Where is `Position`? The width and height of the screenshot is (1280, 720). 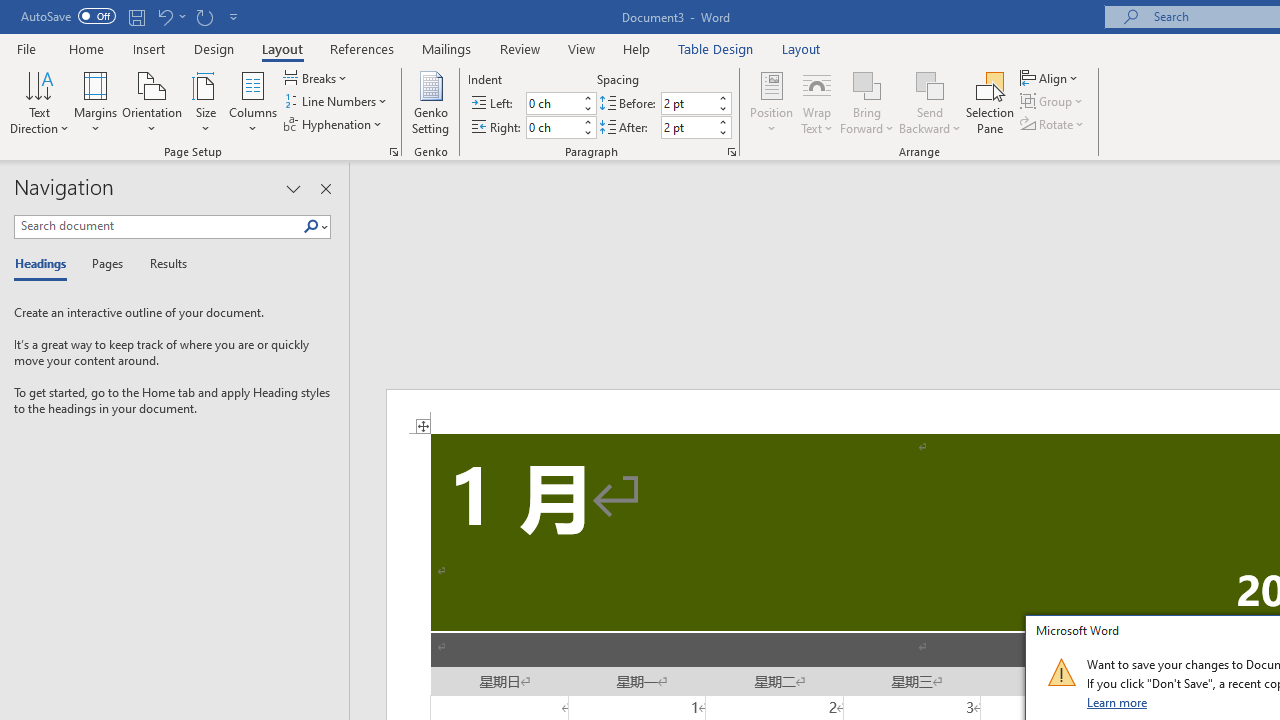
Position is located at coordinates (772, 102).